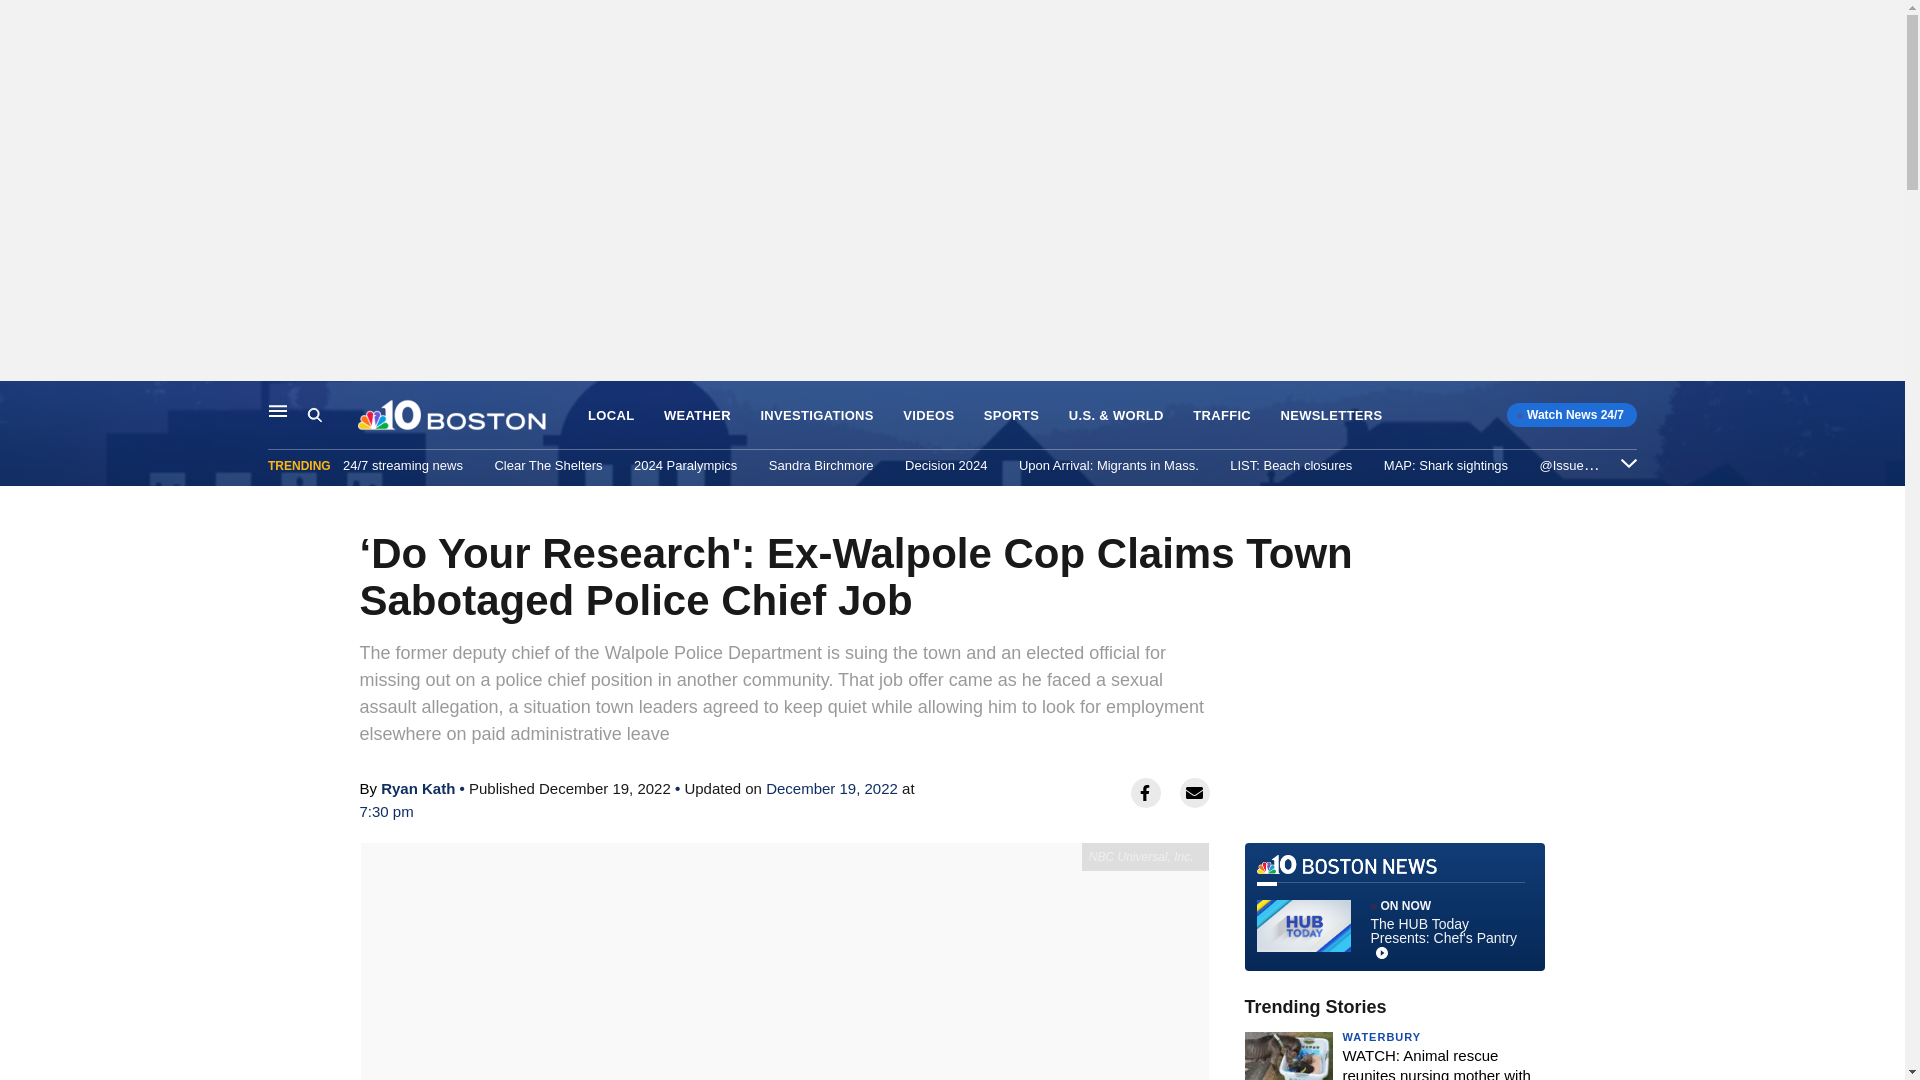 This screenshot has width=1920, height=1080. I want to click on Search, so click(332, 415).